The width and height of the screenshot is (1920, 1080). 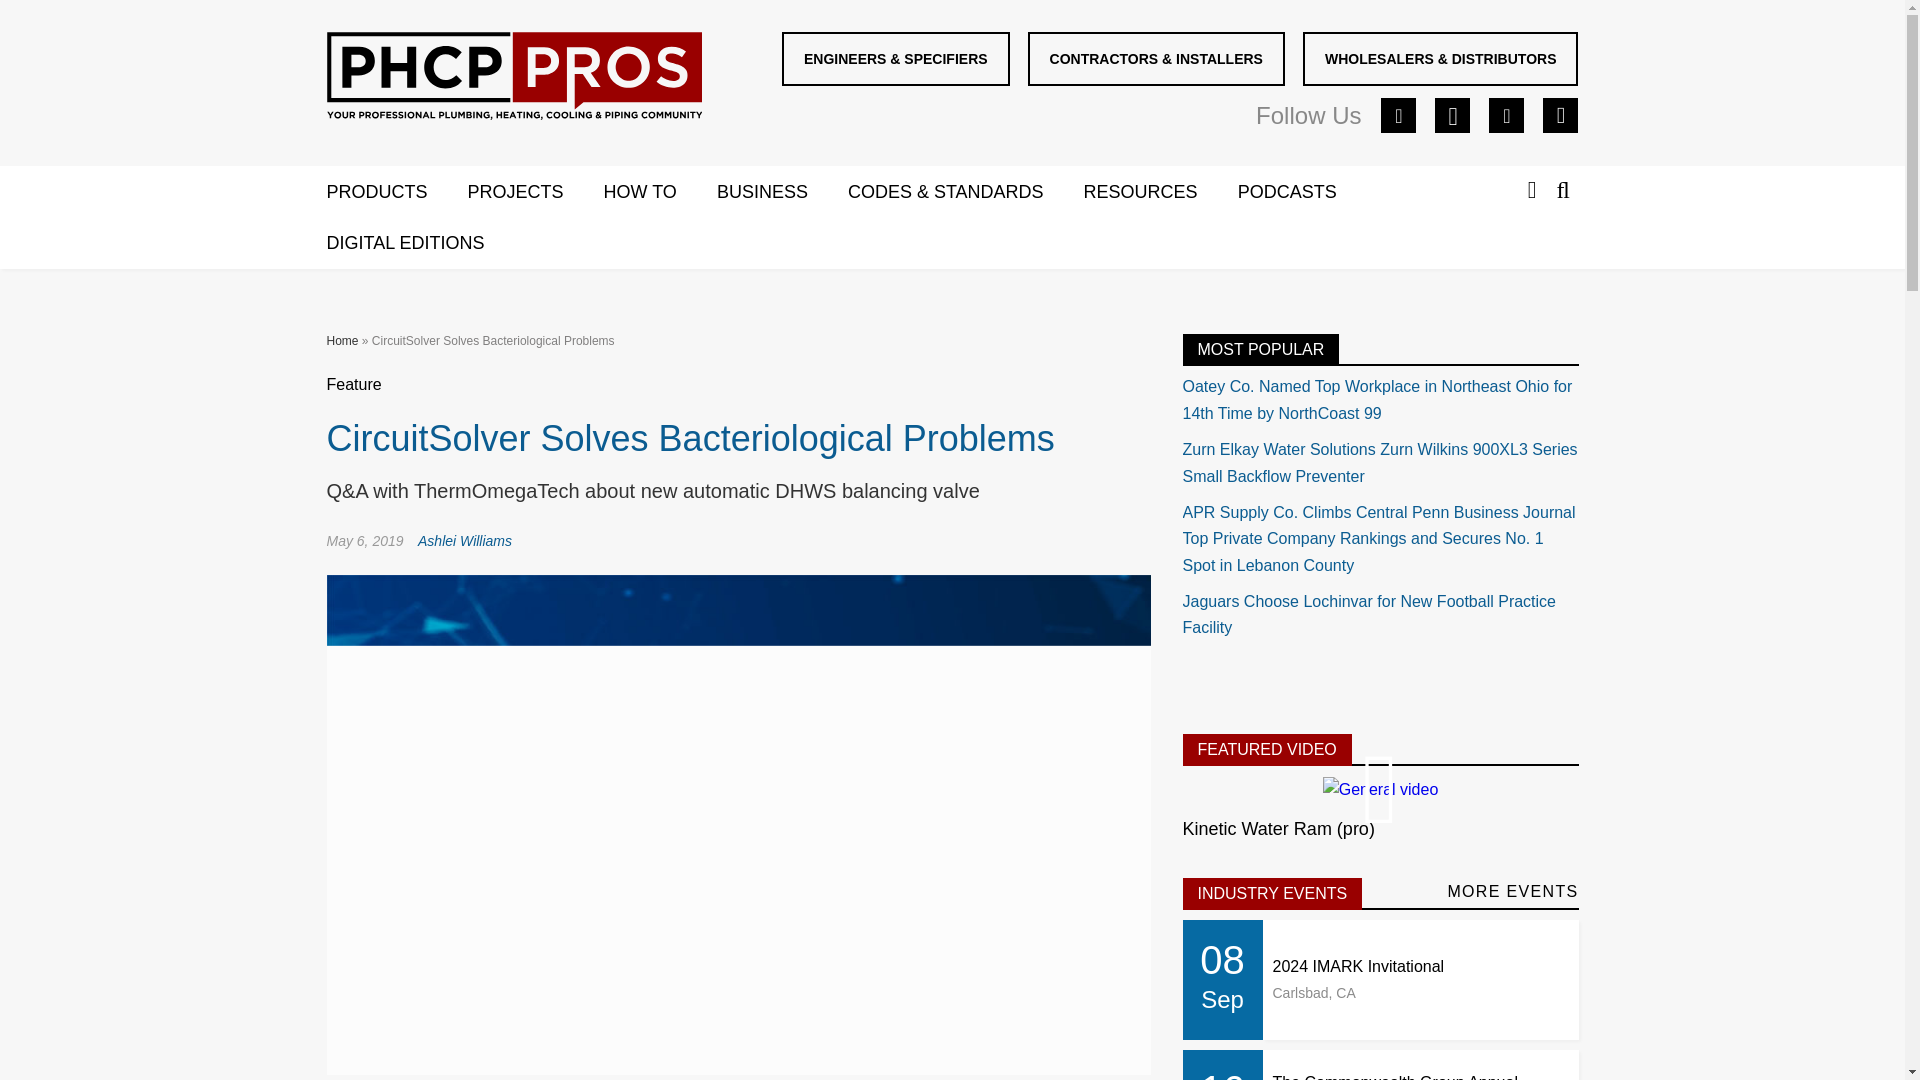 What do you see at coordinates (660, 193) in the screenshot?
I see `HOW TO` at bounding box center [660, 193].